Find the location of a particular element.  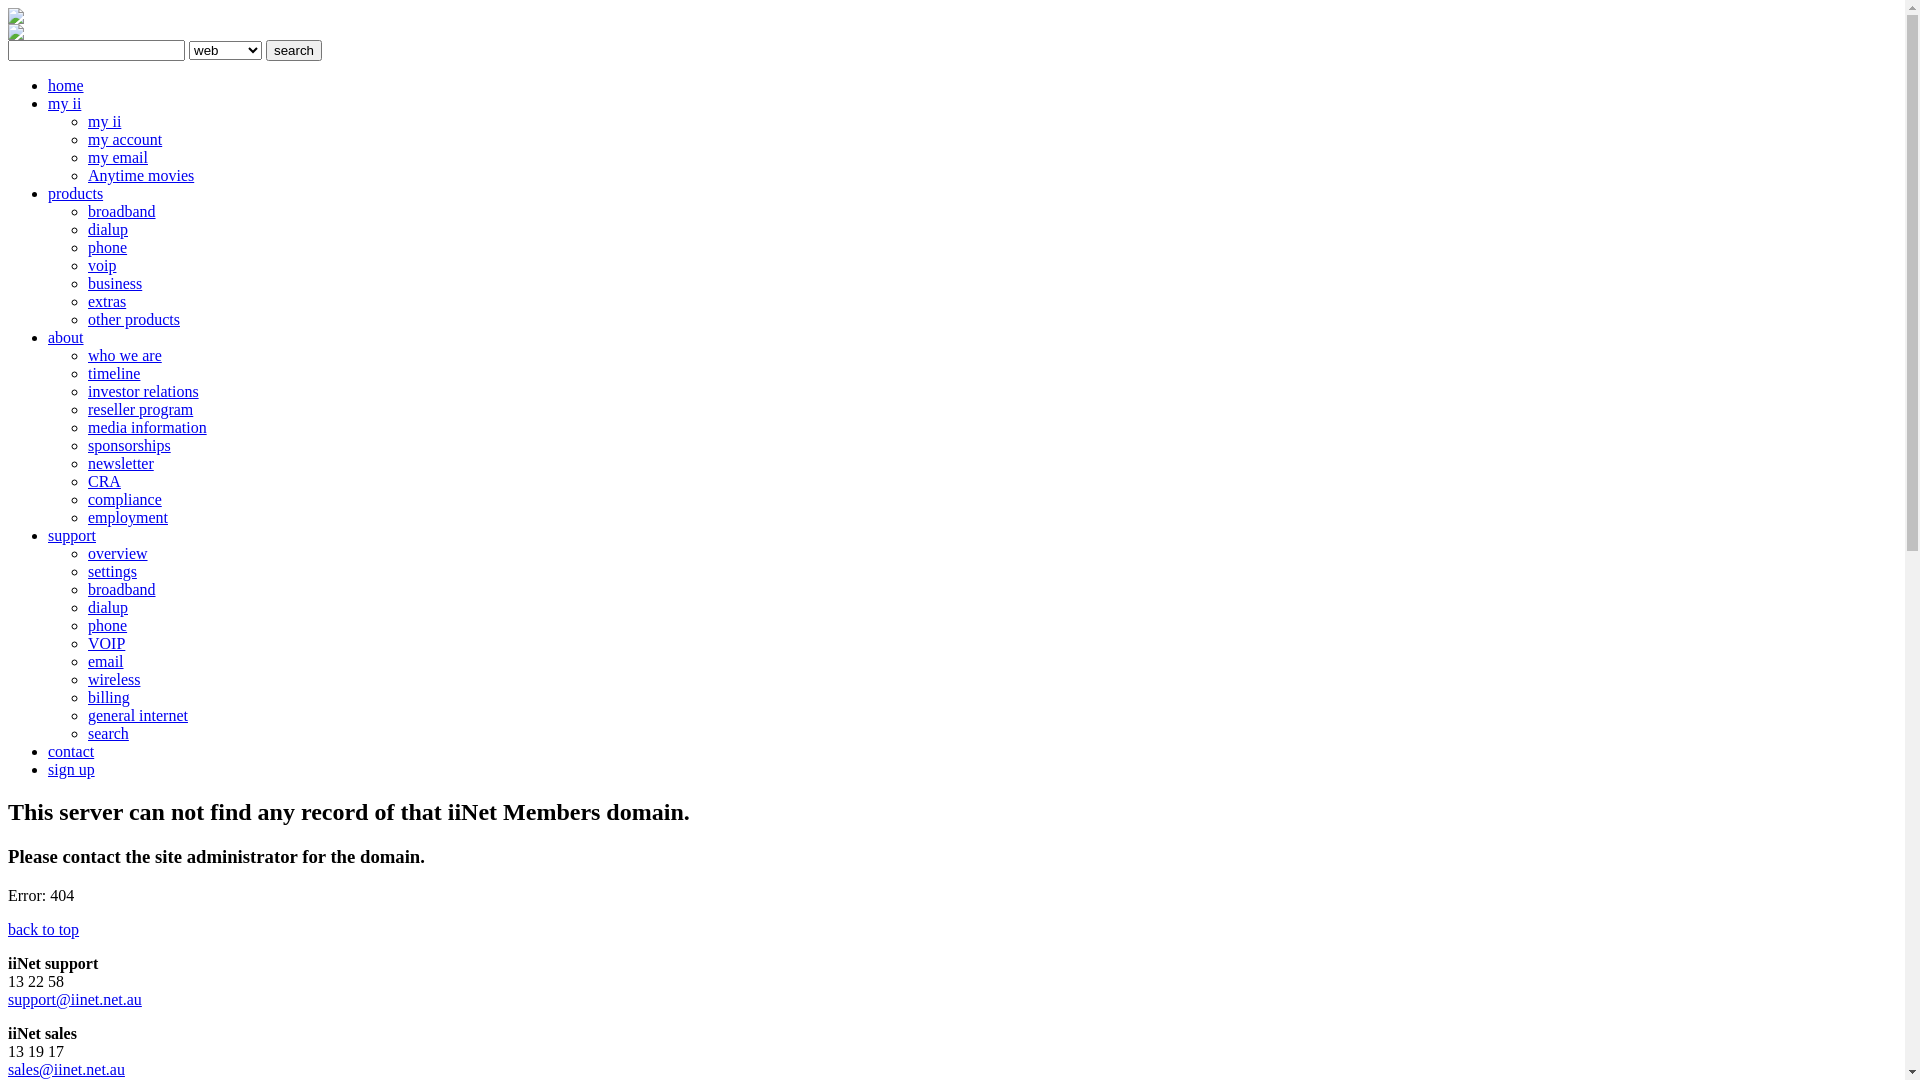

sales@iinet.net.au is located at coordinates (66, 1070).